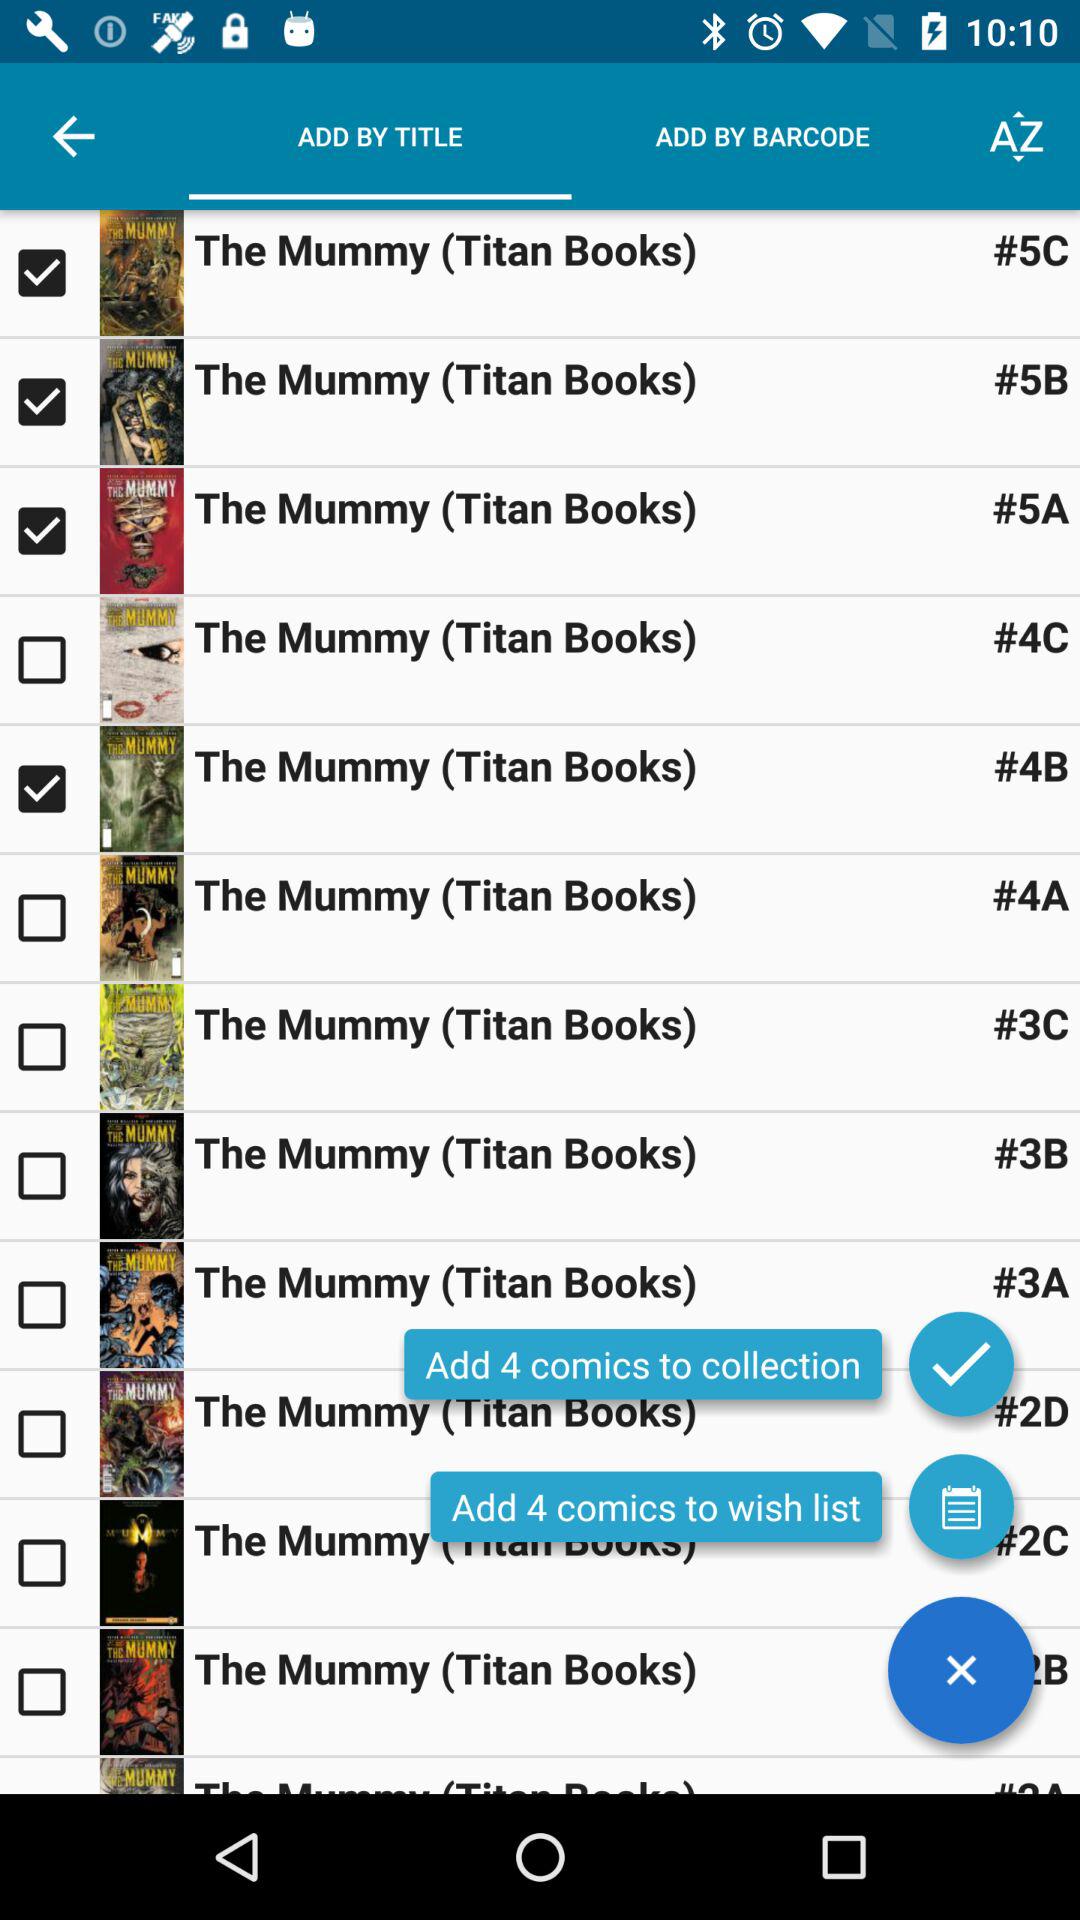 Image resolution: width=1080 pixels, height=1920 pixels. What do you see at coordinates (1031, 378) in the screenshot?
I see `turn on icon to the right of the the mummy titan item` at bounding box center [1031, 378].